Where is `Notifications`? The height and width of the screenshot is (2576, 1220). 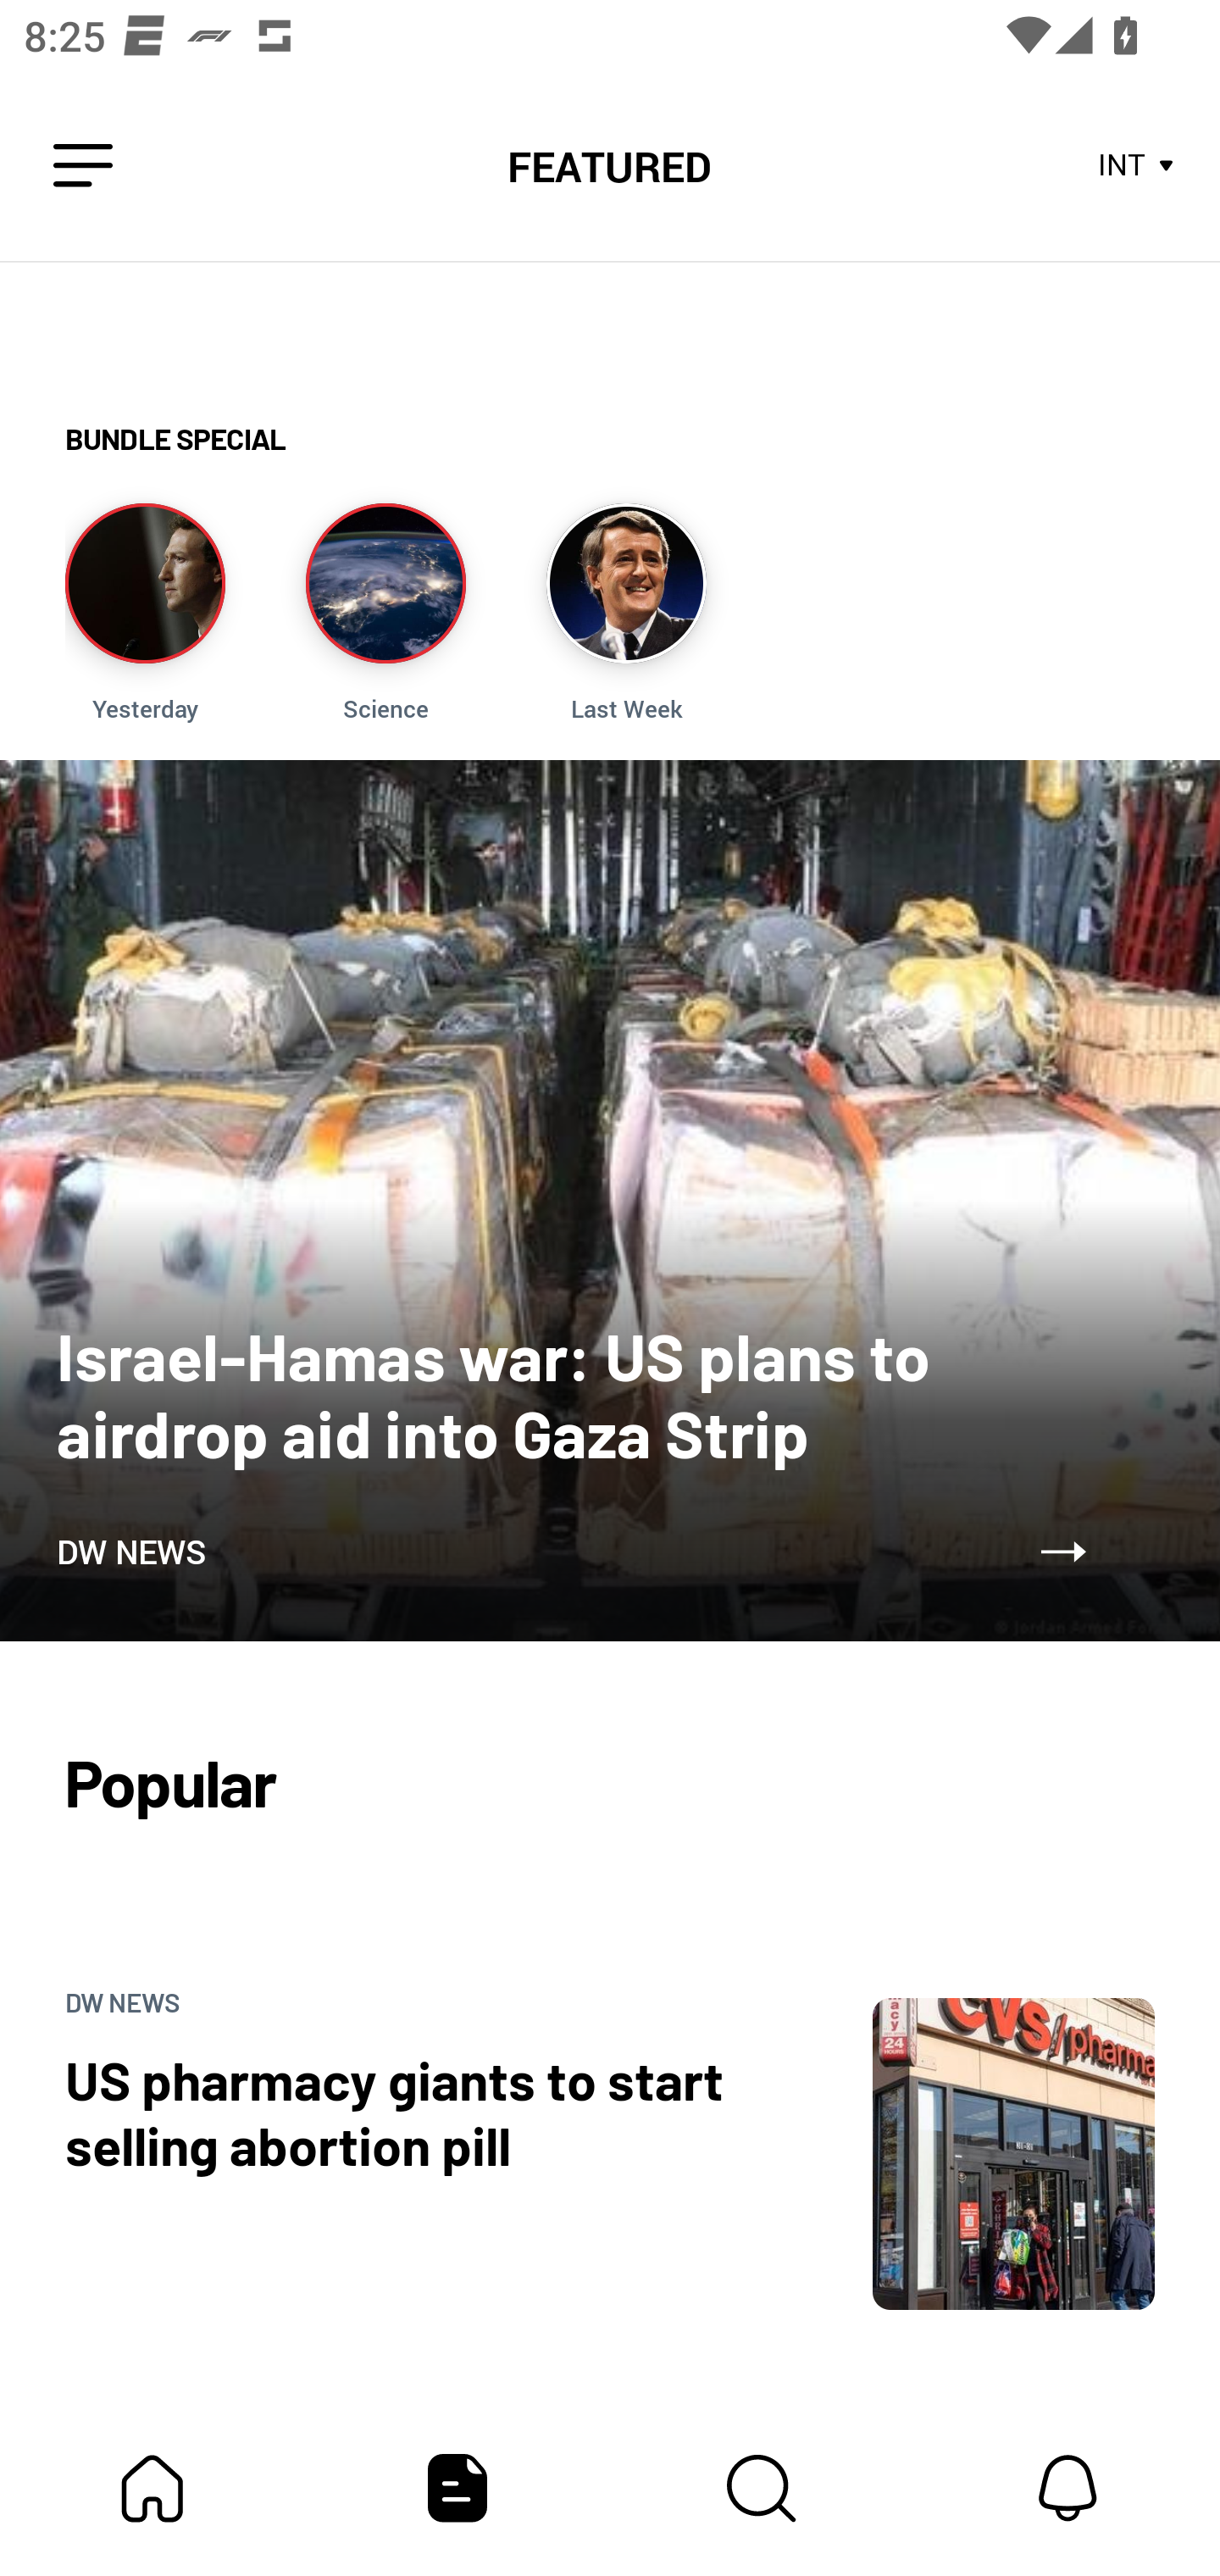
Notifications is located at coordinates (1067, 2488).